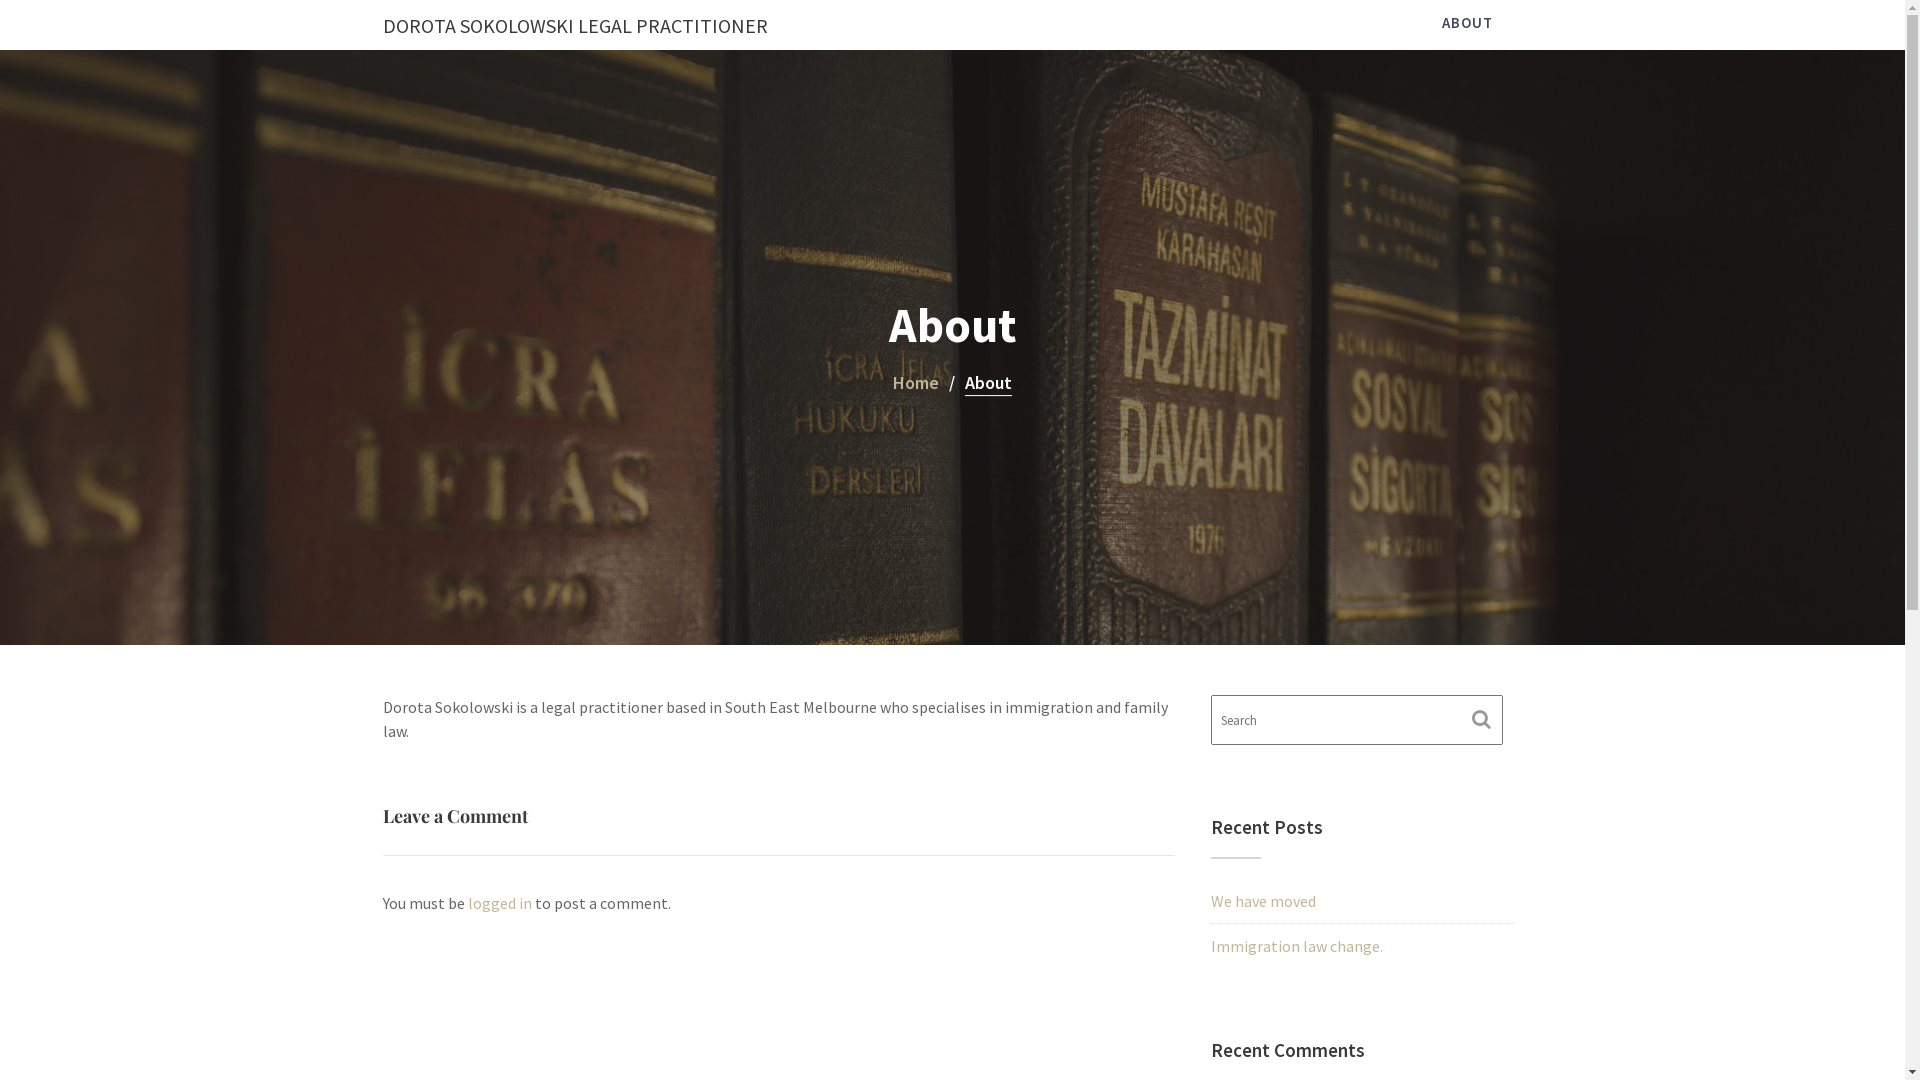 The height and width of the screenshot is (1080, 1920). I want to click on Home, so click(916, 384).